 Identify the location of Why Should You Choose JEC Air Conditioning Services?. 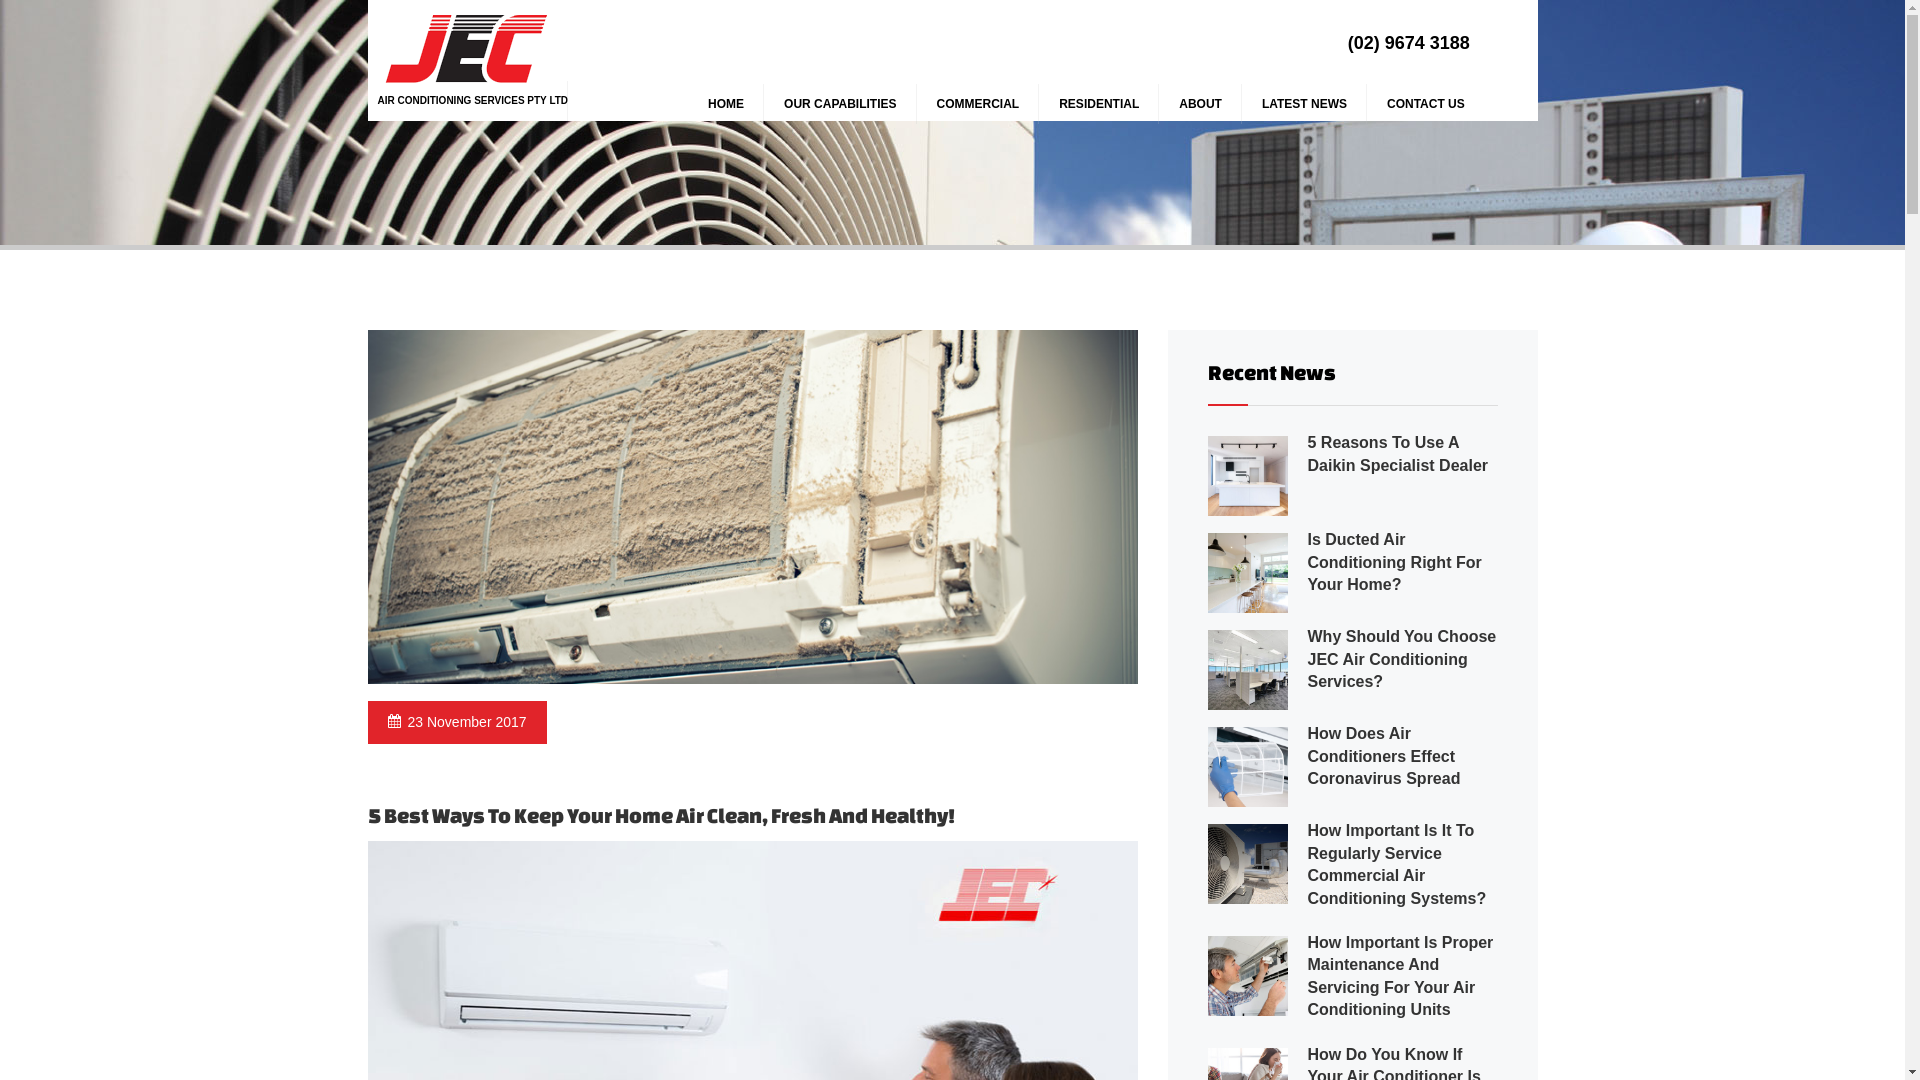
(1402, 659).